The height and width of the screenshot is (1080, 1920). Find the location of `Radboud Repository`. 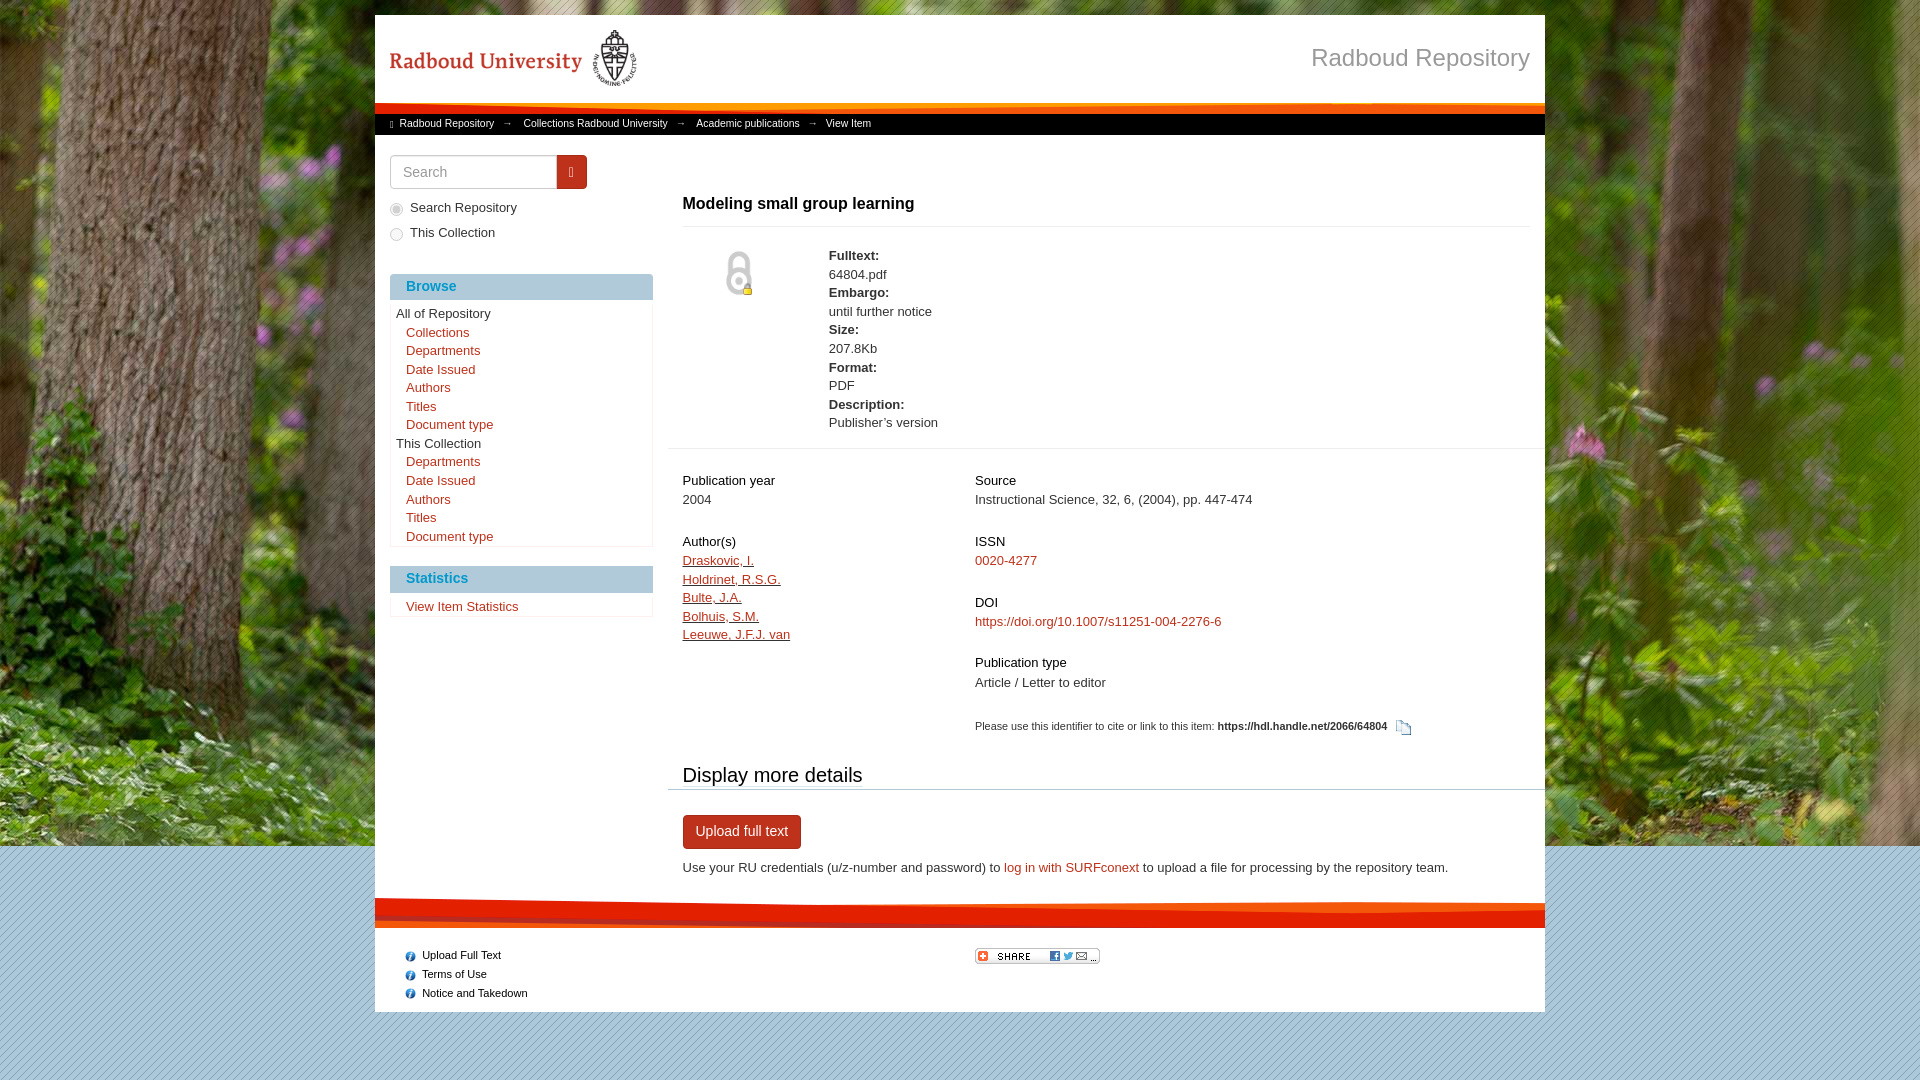

Radboud Repository is located at coordinates (447, 122).